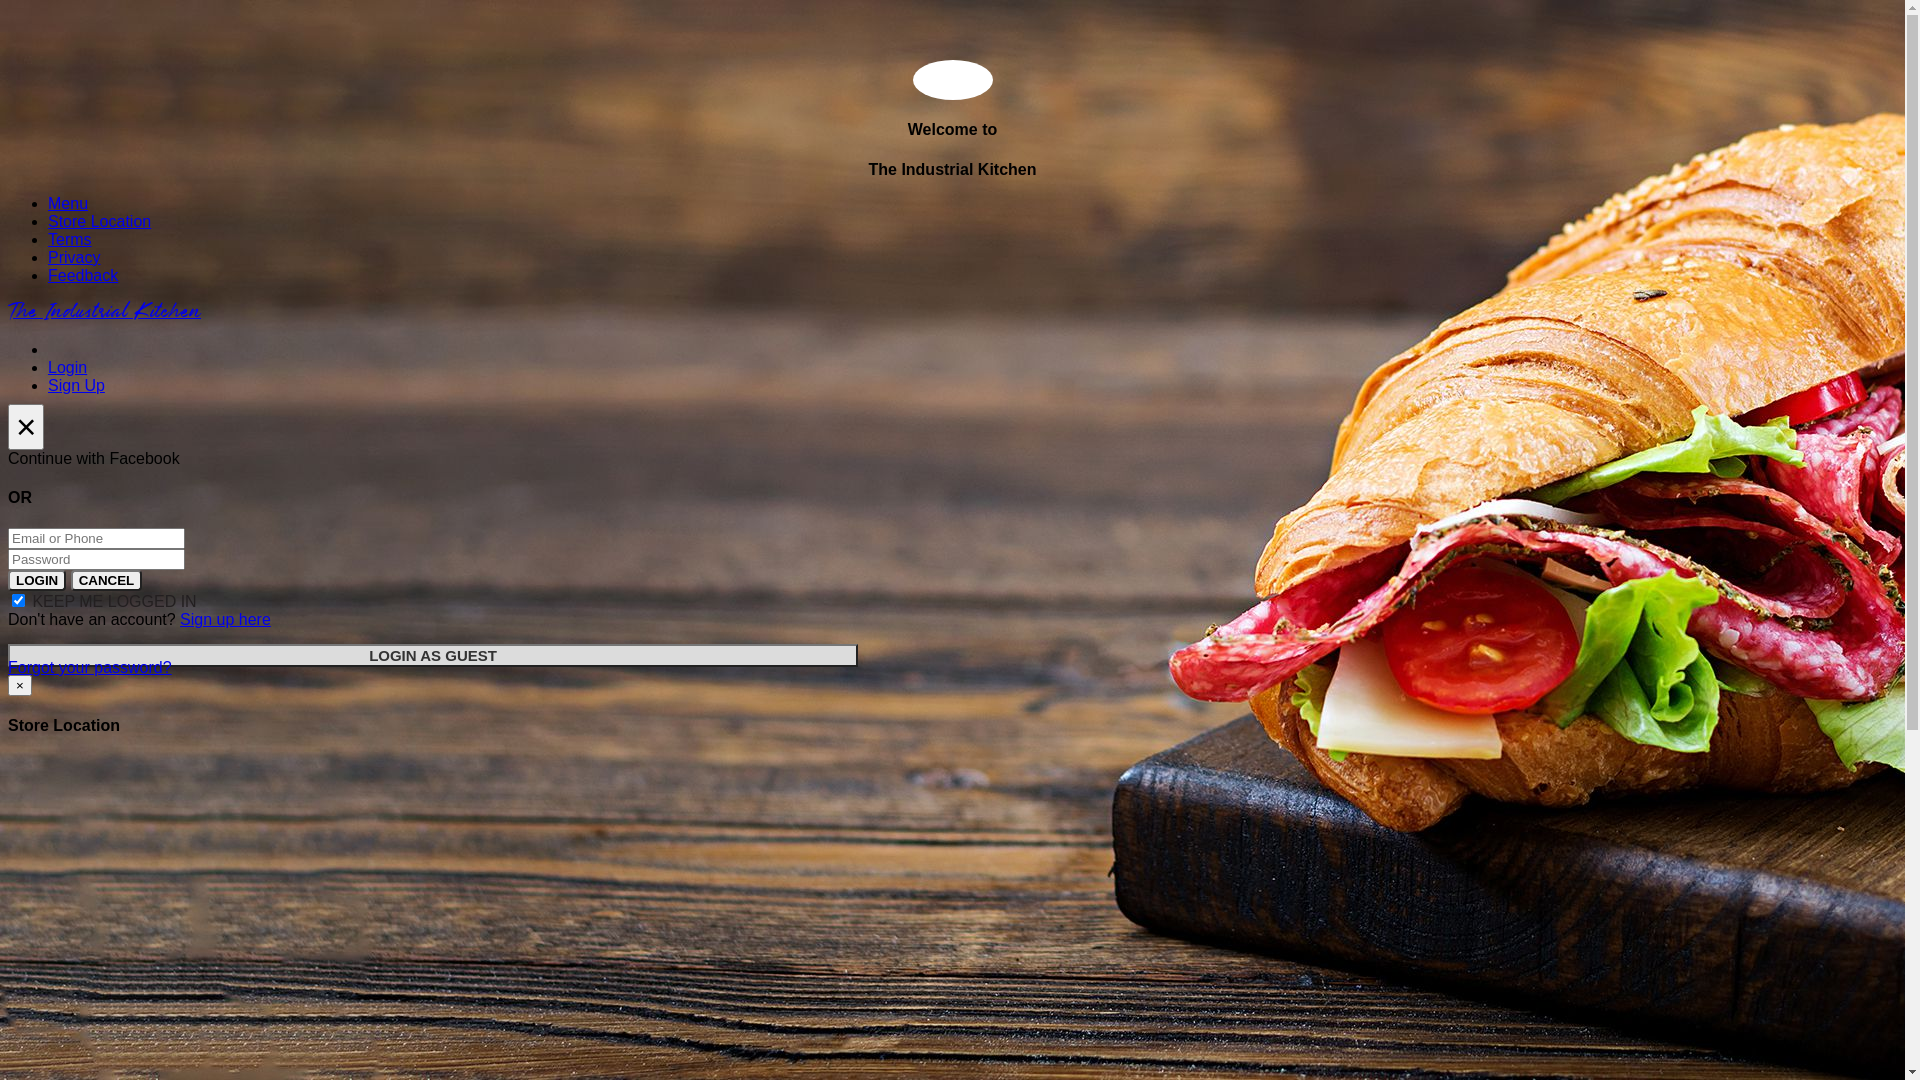 This screenshot has height=1080, width=1920. Describe the element at coordinates (70, 240) in the screenshot. I see `Terms` at that location.